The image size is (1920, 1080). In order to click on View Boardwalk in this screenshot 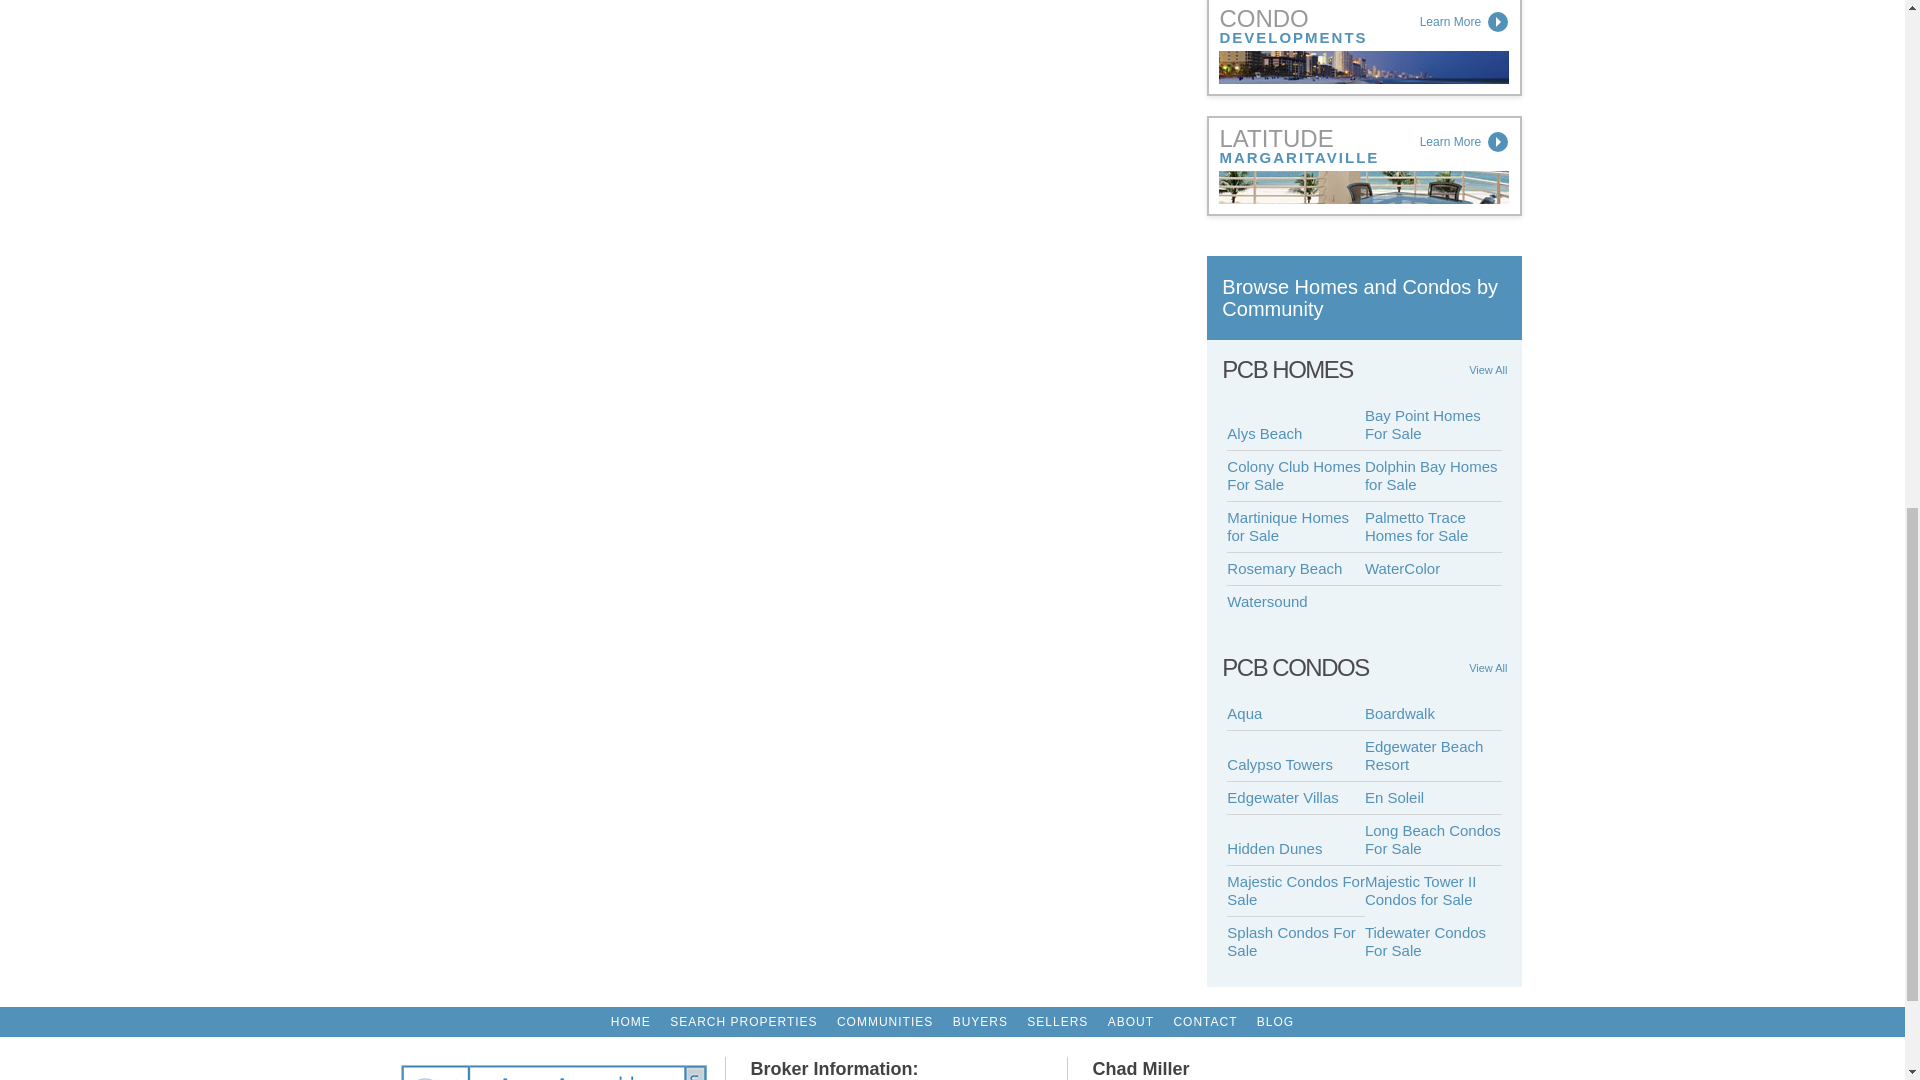, I will do `click(1434, 714)`.